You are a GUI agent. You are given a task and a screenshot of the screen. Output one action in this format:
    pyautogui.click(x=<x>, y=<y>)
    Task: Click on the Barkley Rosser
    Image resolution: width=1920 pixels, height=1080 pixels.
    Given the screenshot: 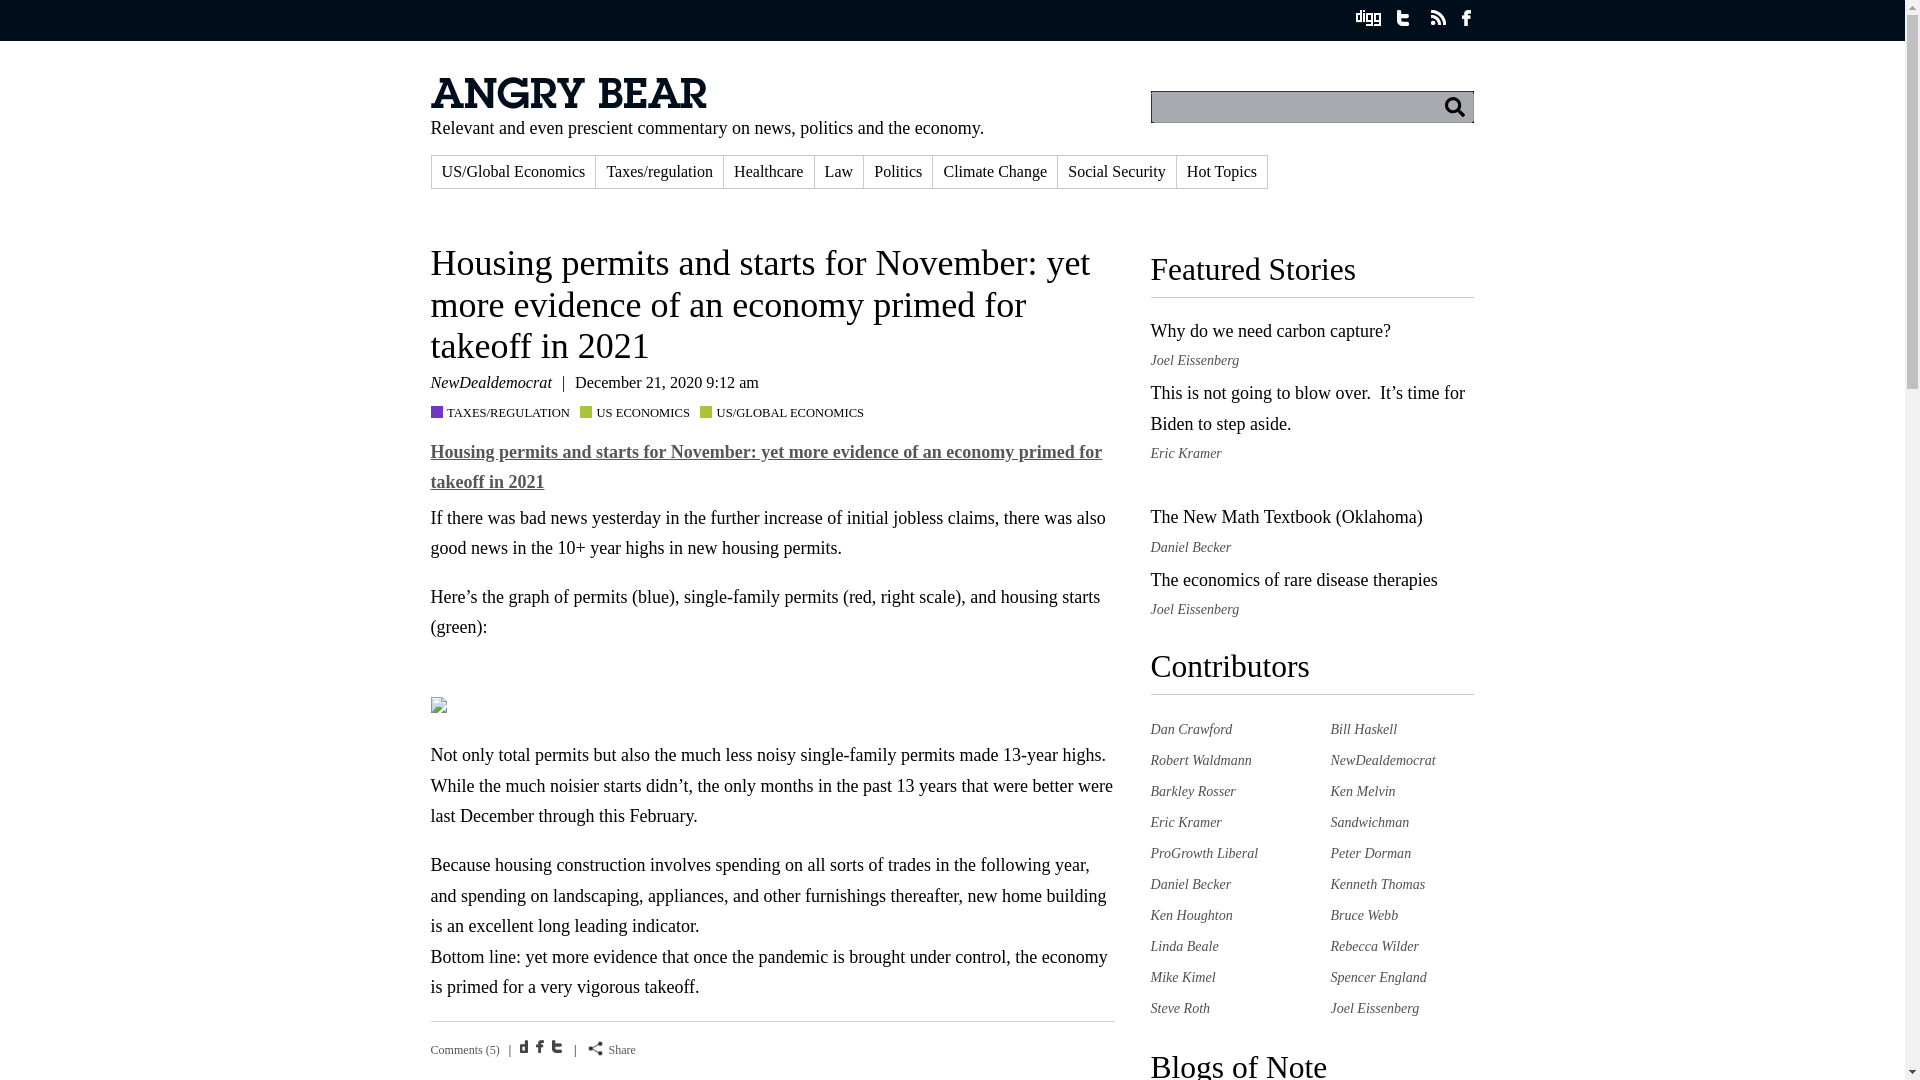 What is the action you would take?
    pyautogui.click(x=1192, y=791)
    